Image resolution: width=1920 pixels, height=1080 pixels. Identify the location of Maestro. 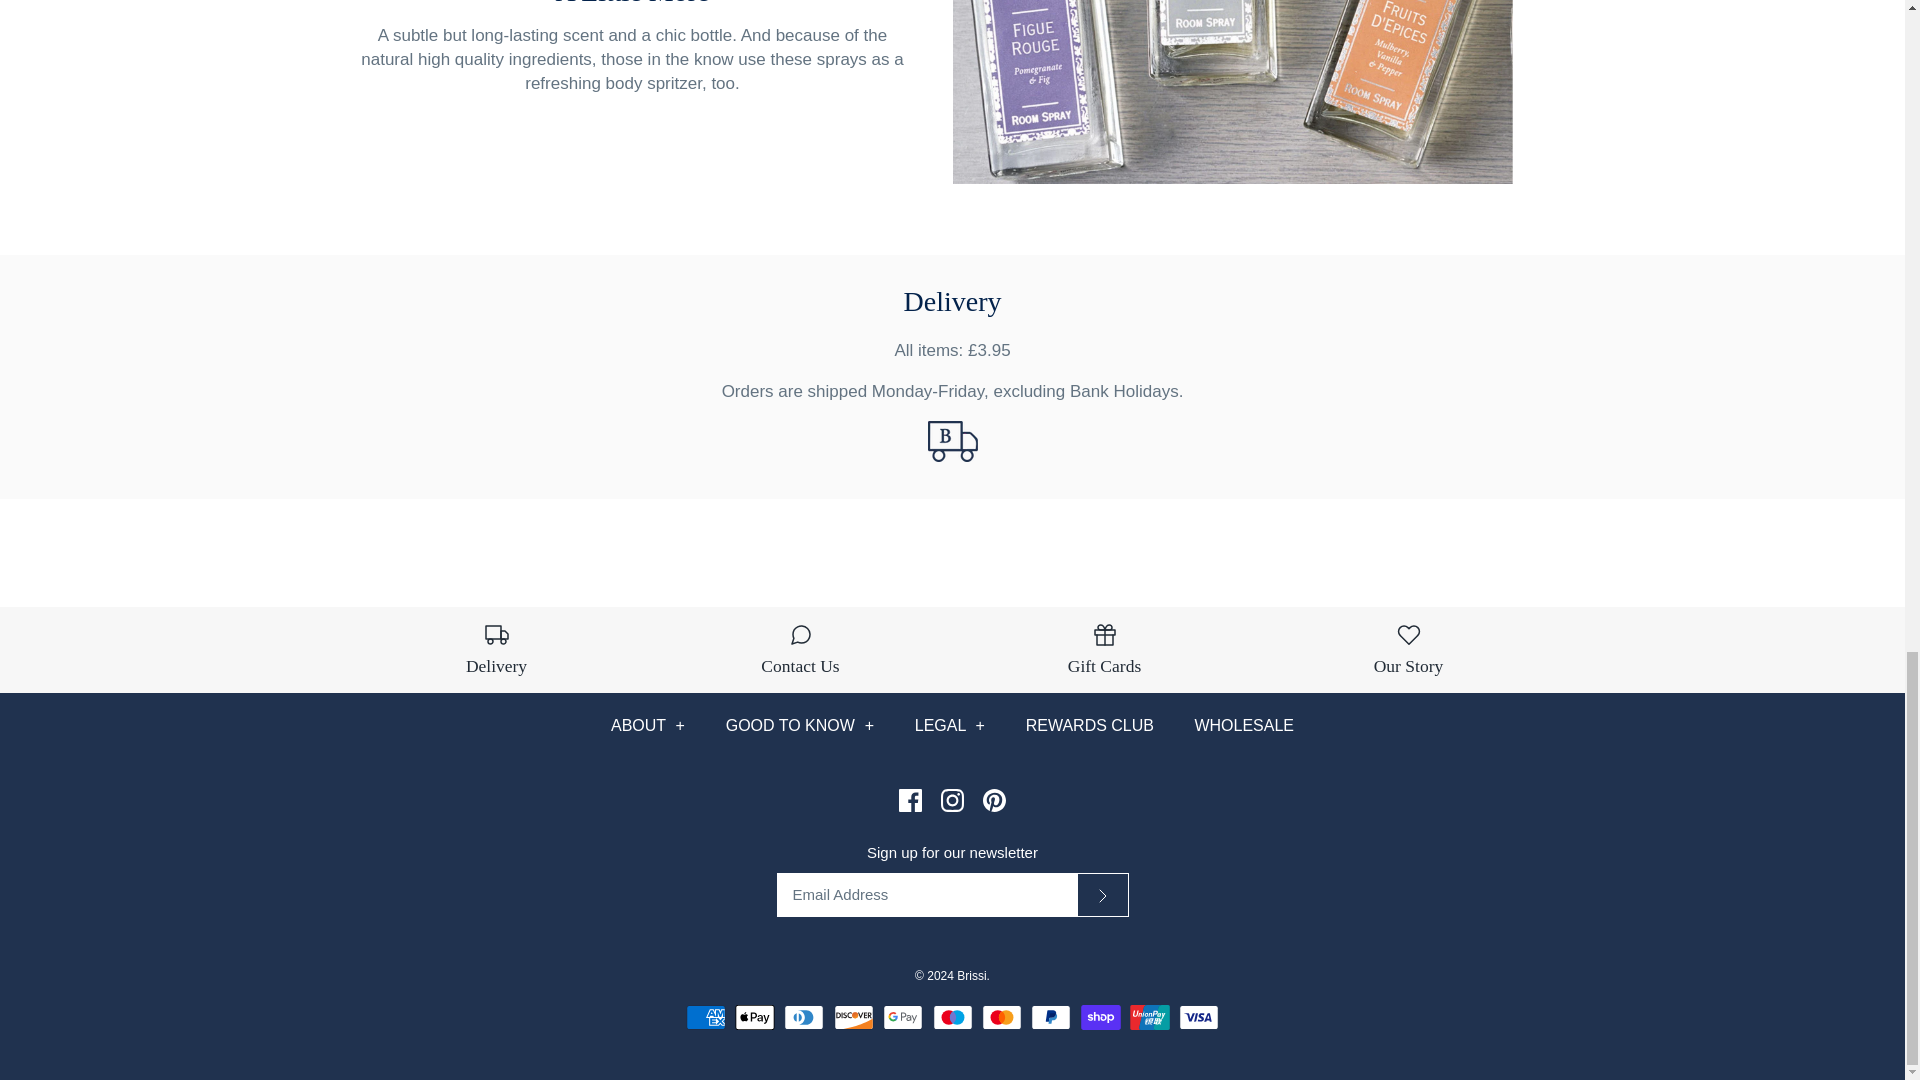
(951, 1018).